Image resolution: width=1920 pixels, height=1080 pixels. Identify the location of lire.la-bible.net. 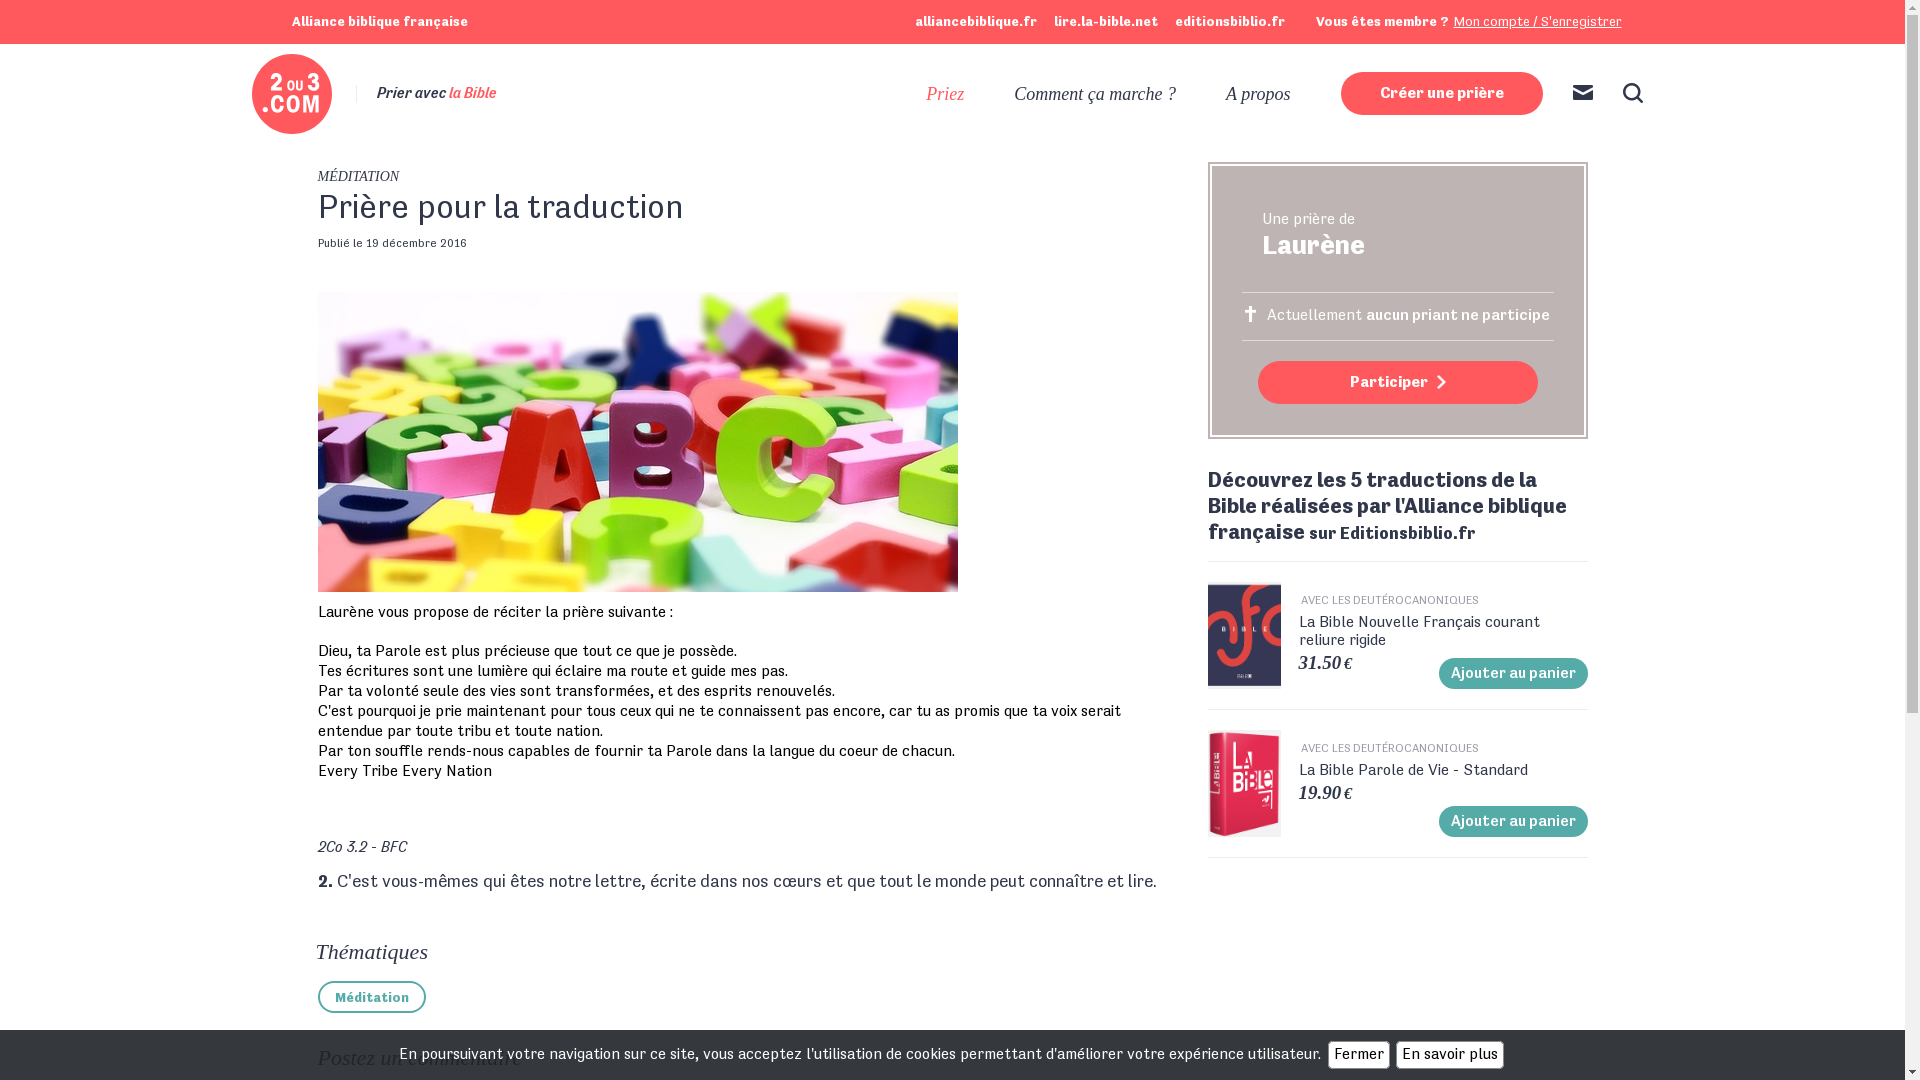
(1106, 22).